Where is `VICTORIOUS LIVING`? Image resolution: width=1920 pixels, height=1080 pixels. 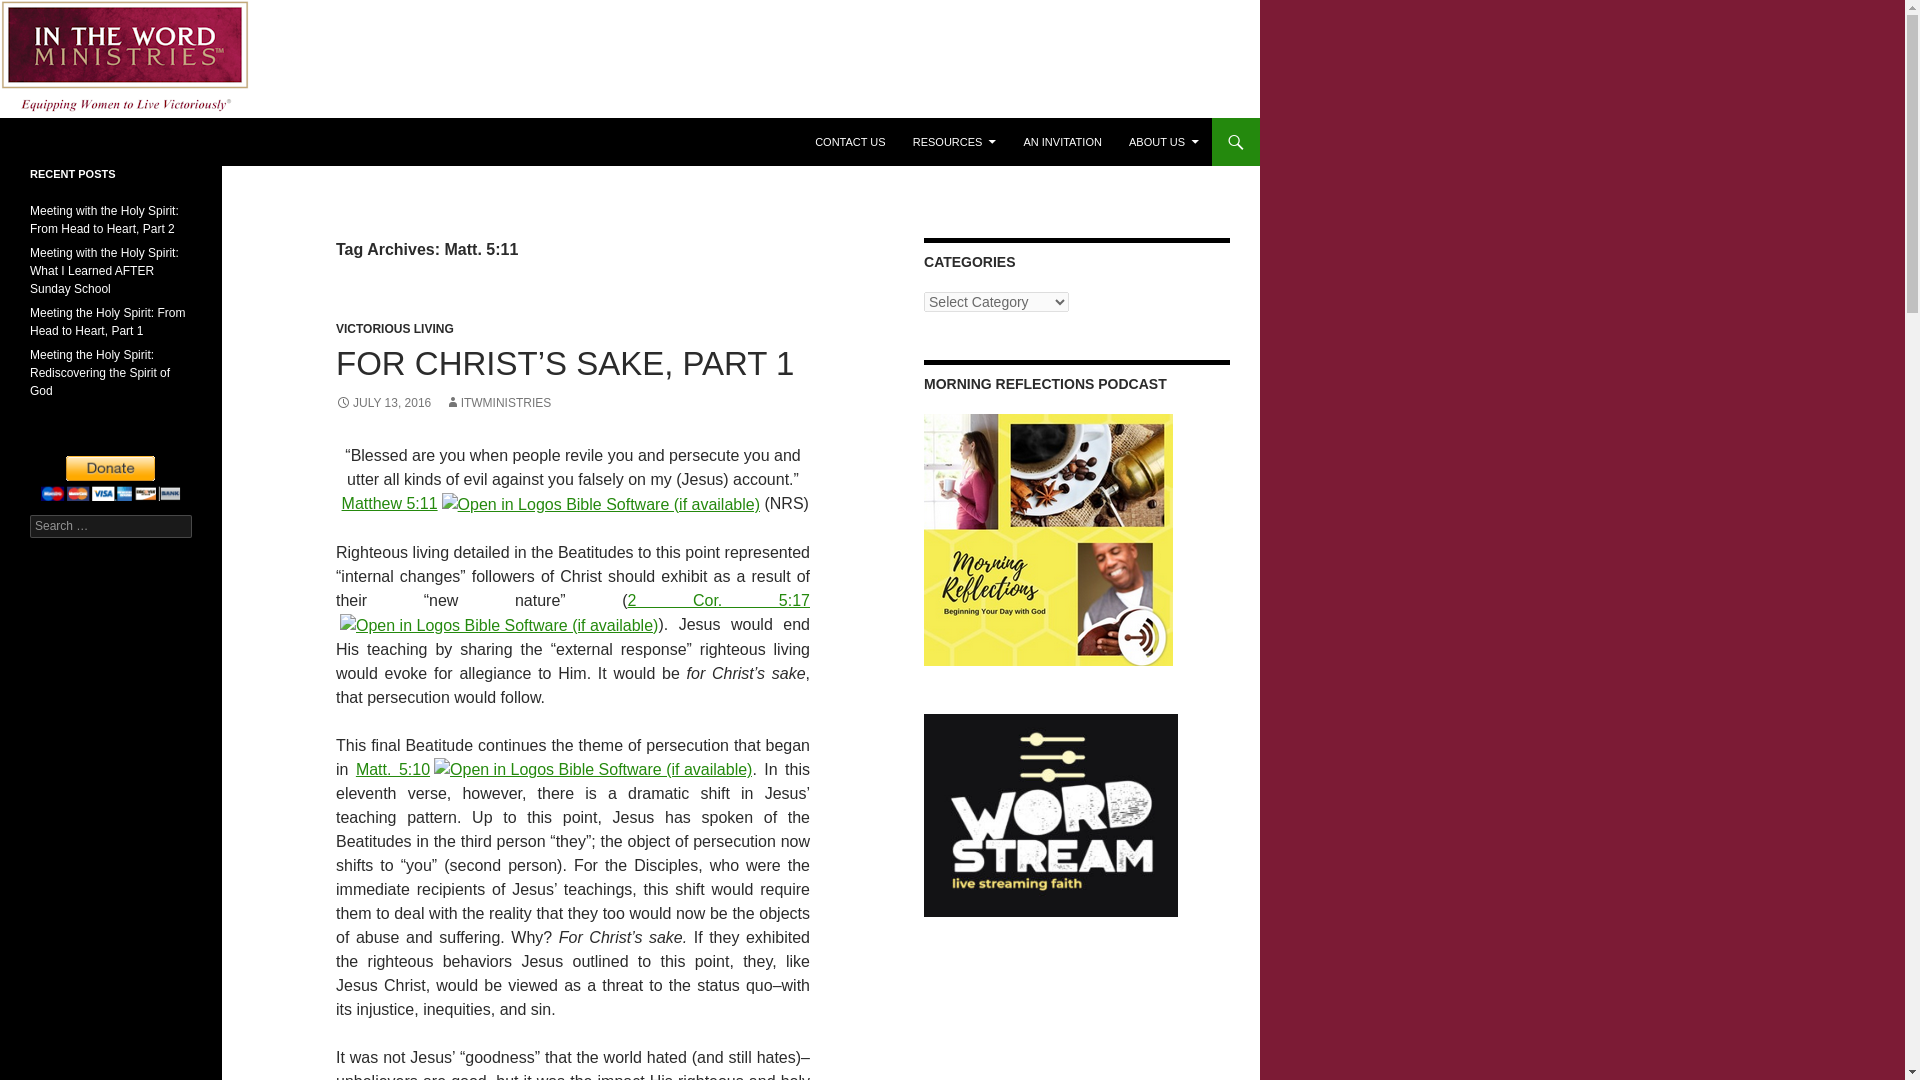
VICTORIOUS LIVING is located at coordinates (394, 328).